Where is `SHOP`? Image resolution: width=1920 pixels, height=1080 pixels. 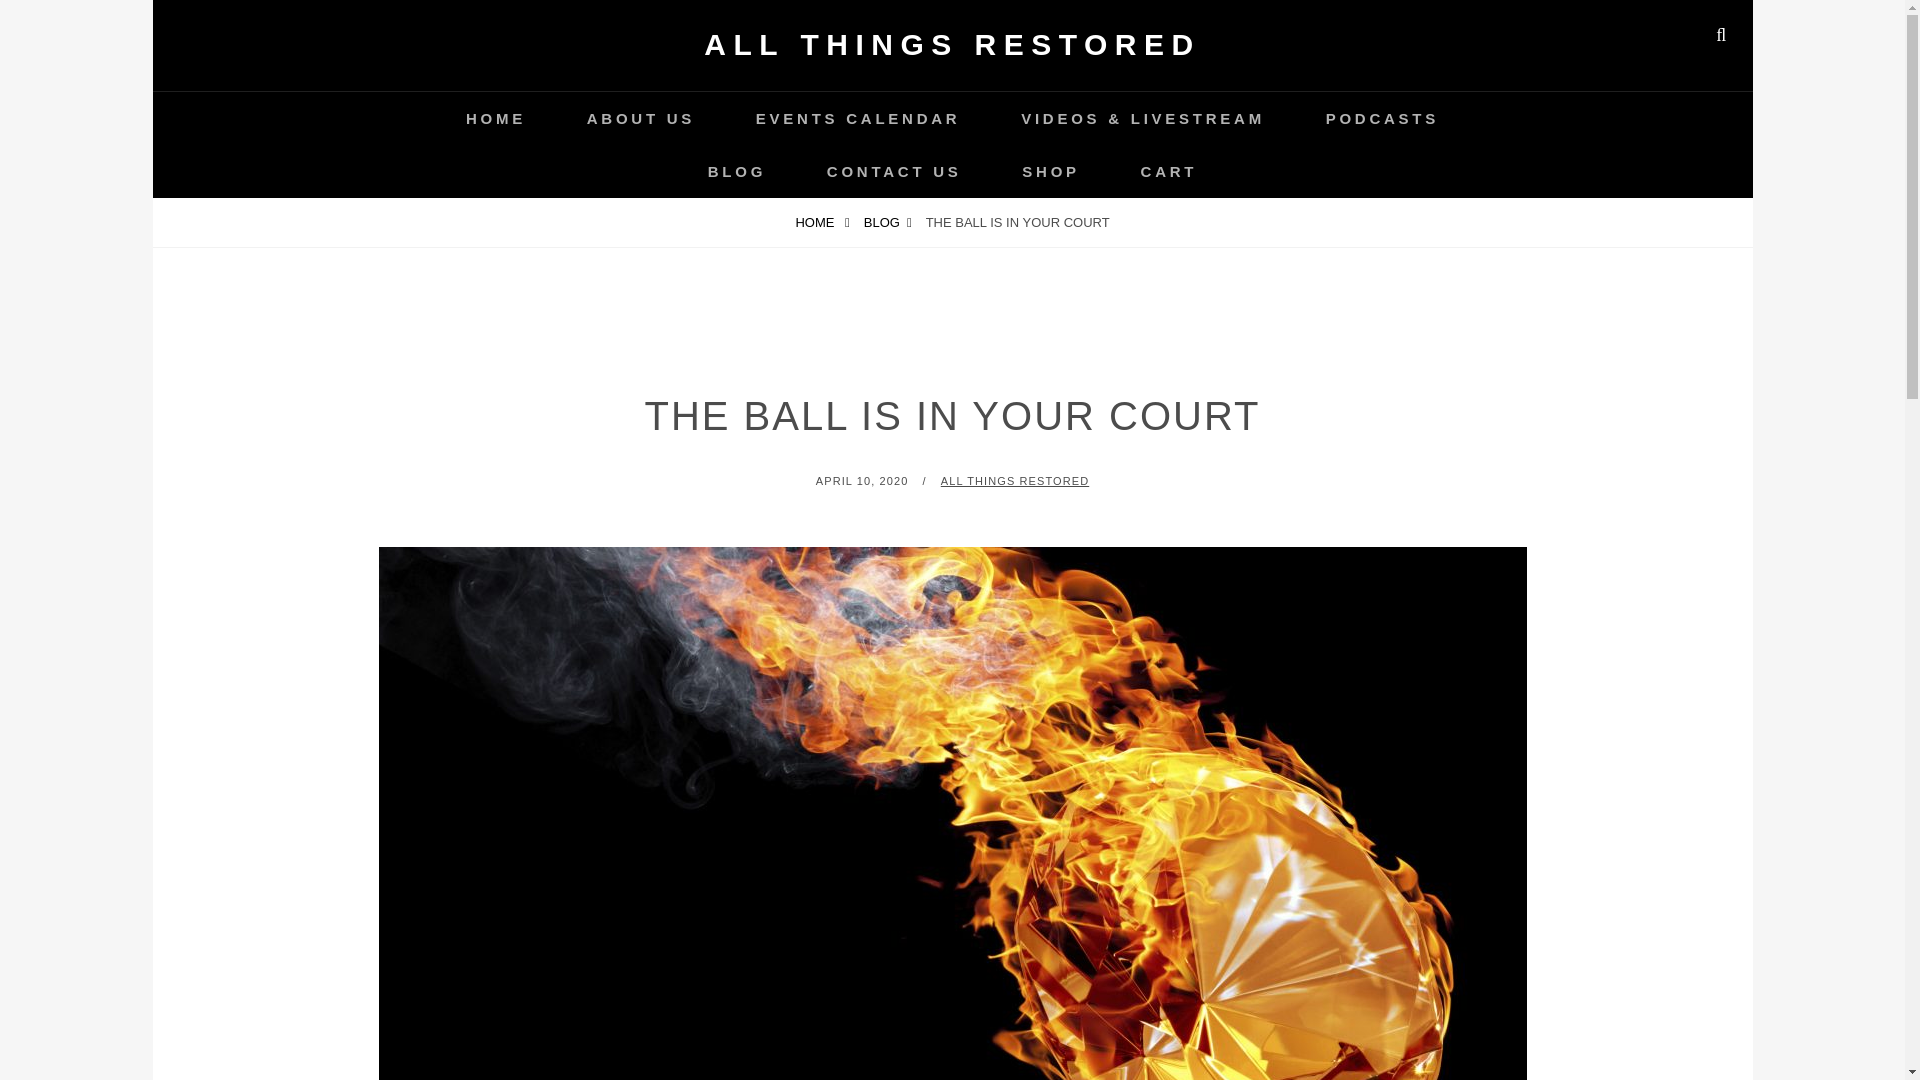
SHOP is located at coordinates (1050, 170).